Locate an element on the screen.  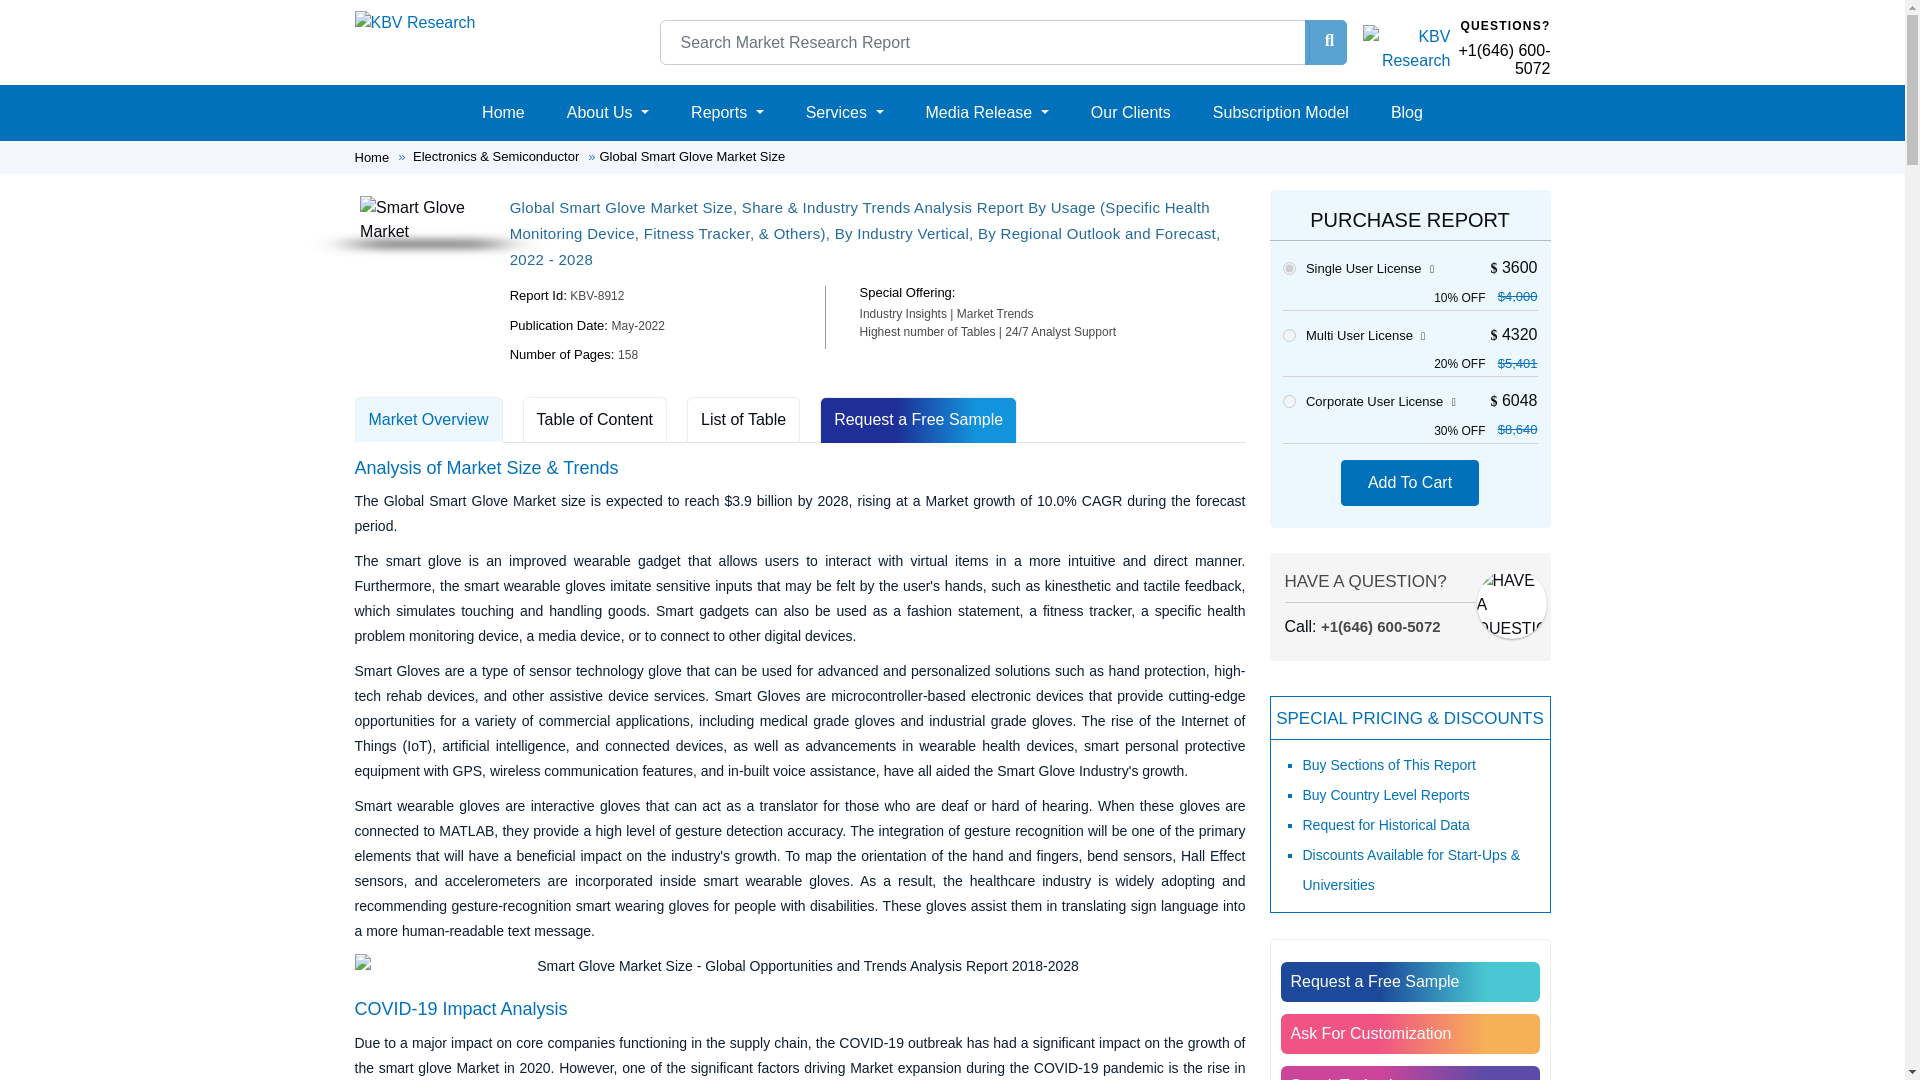
6048 is located at coordinates (1288, 402).